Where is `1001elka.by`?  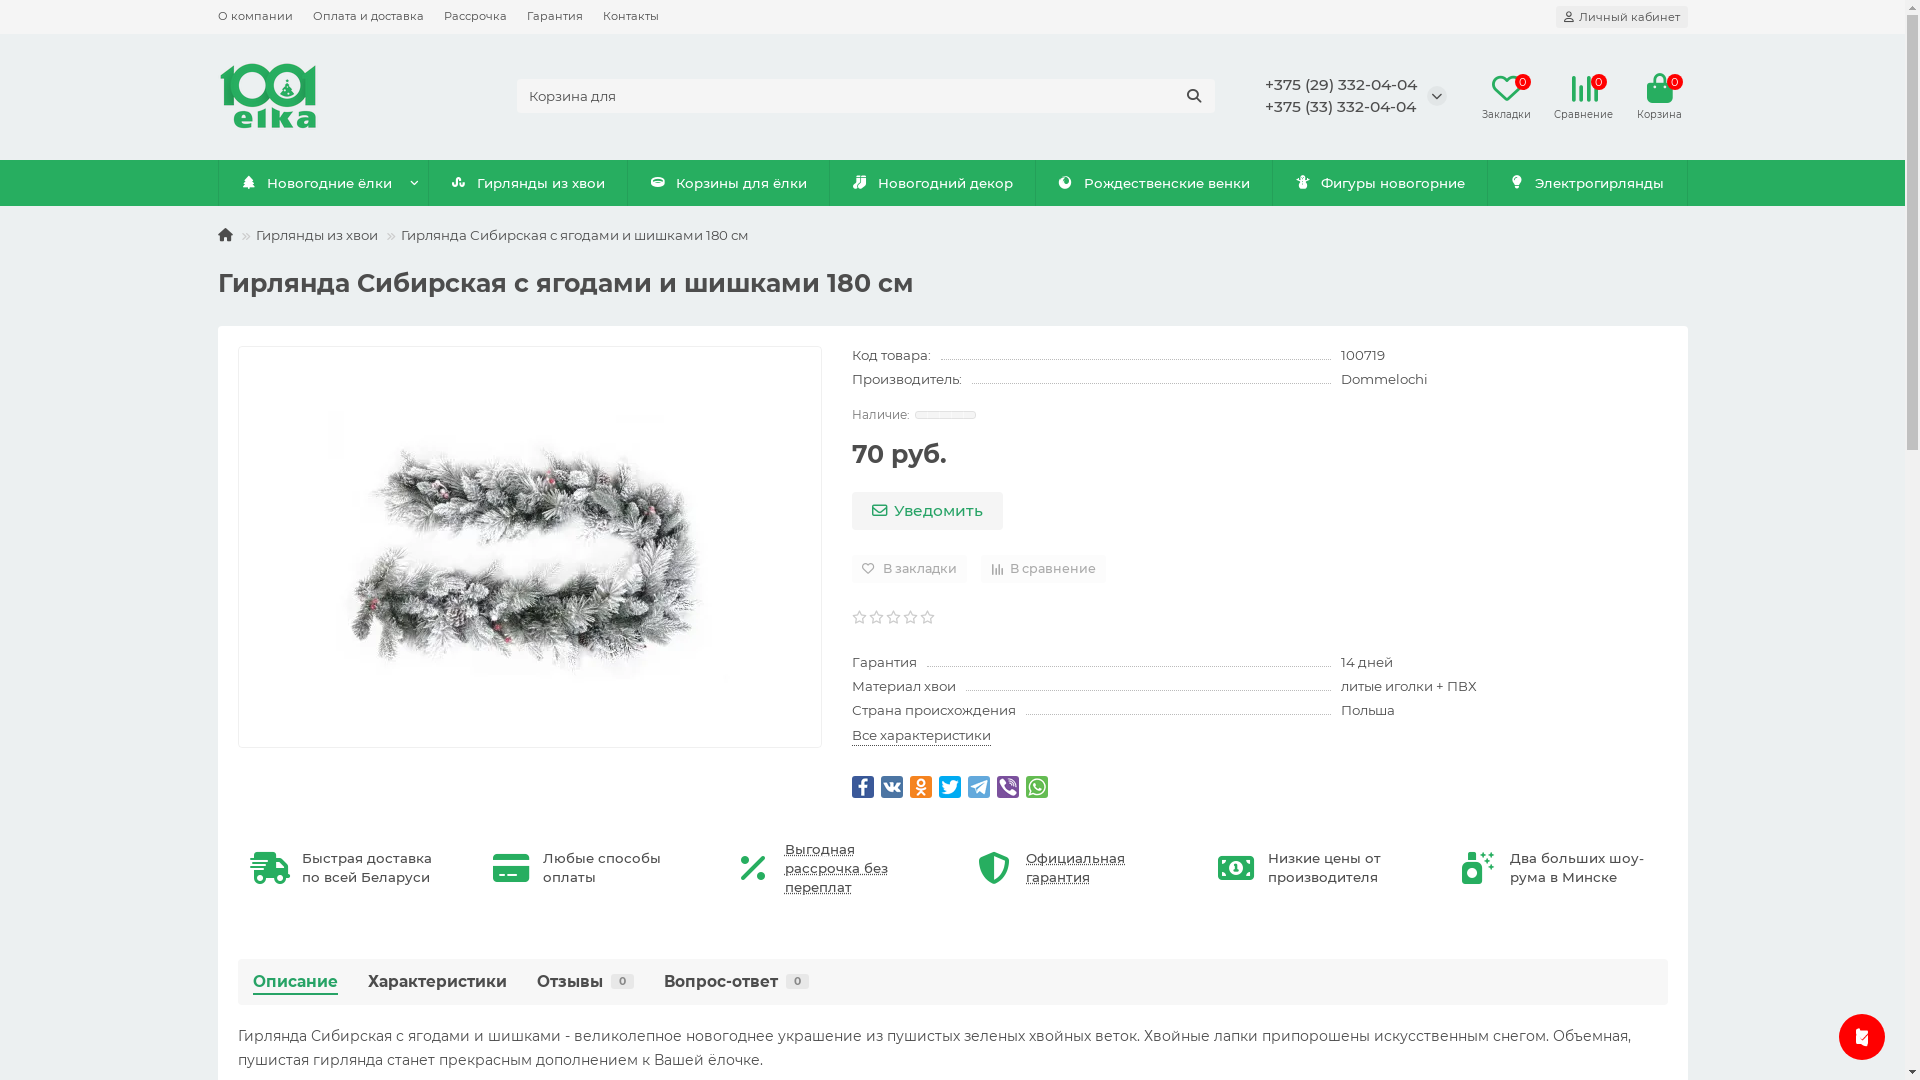 1001elka.by is located at coordinates (268, 96).